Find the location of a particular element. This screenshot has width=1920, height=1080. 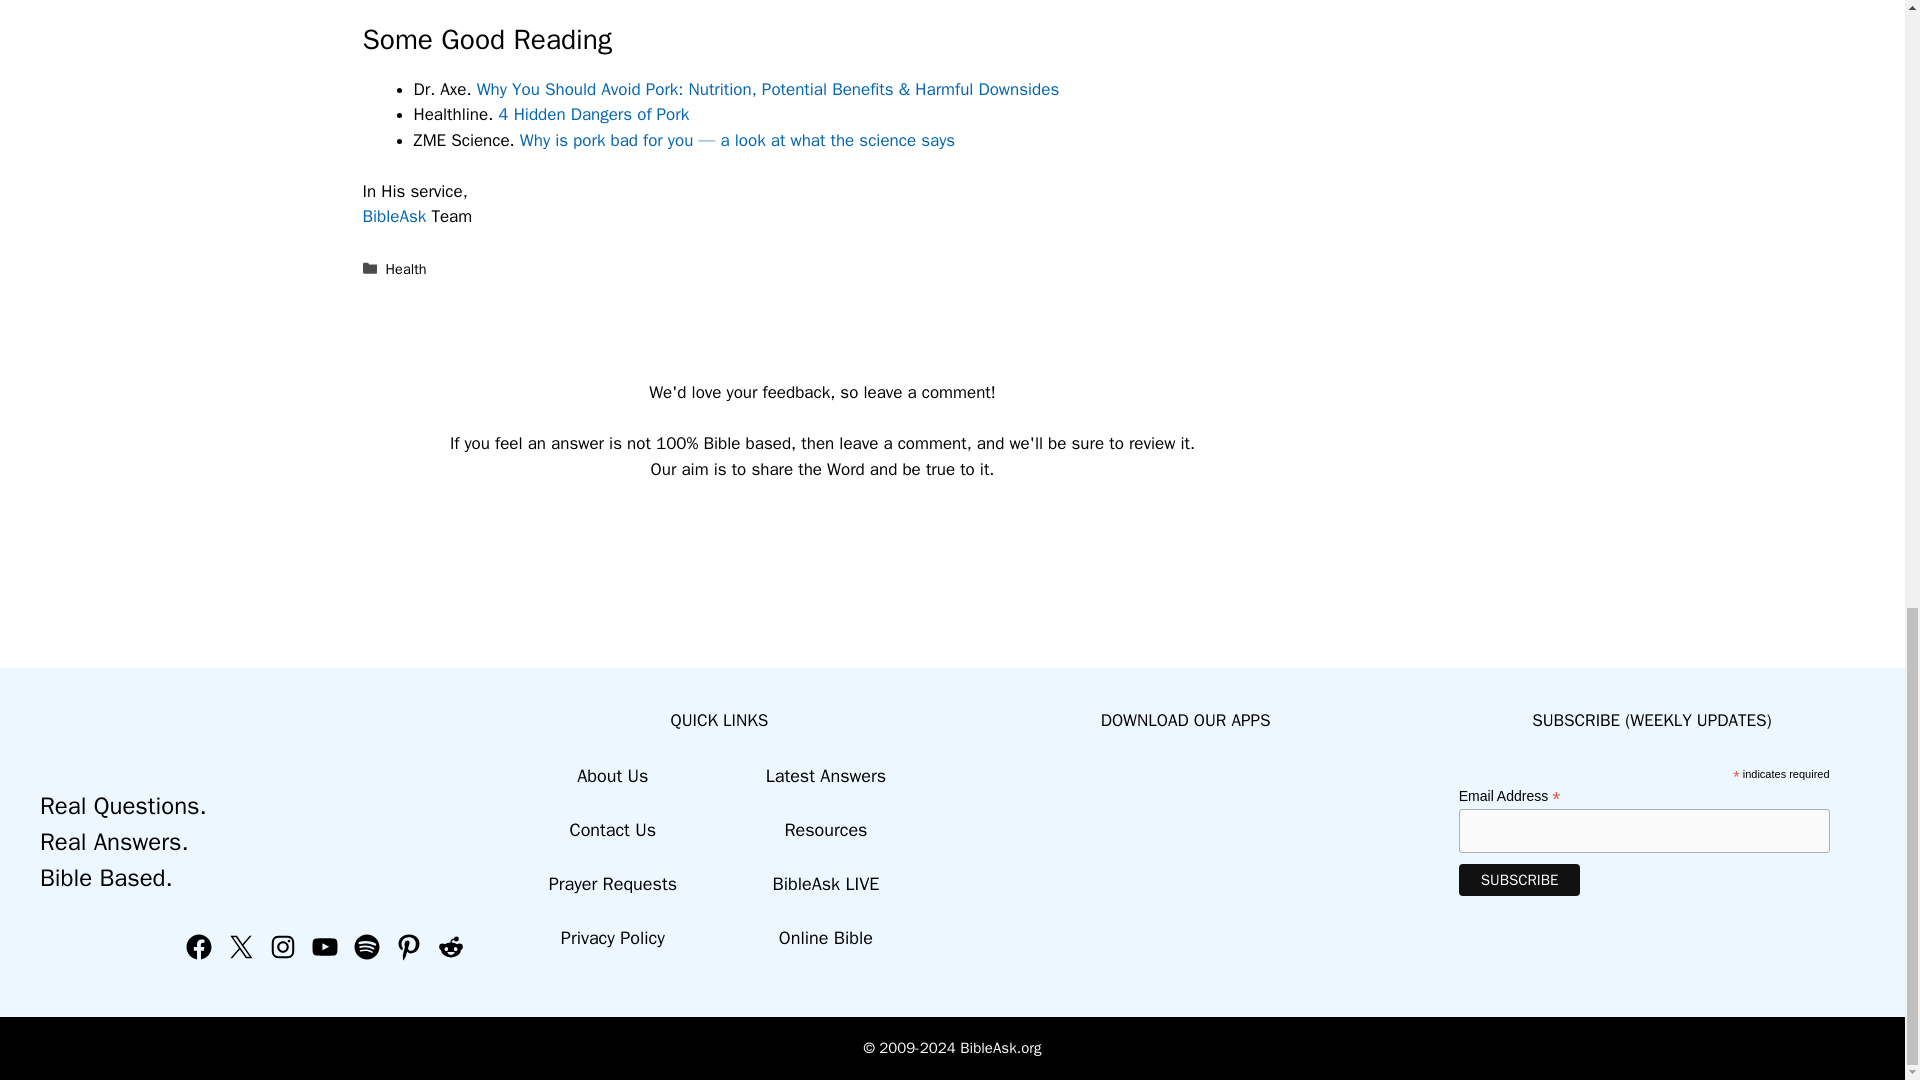

Health is located at coordinates (406, 268).